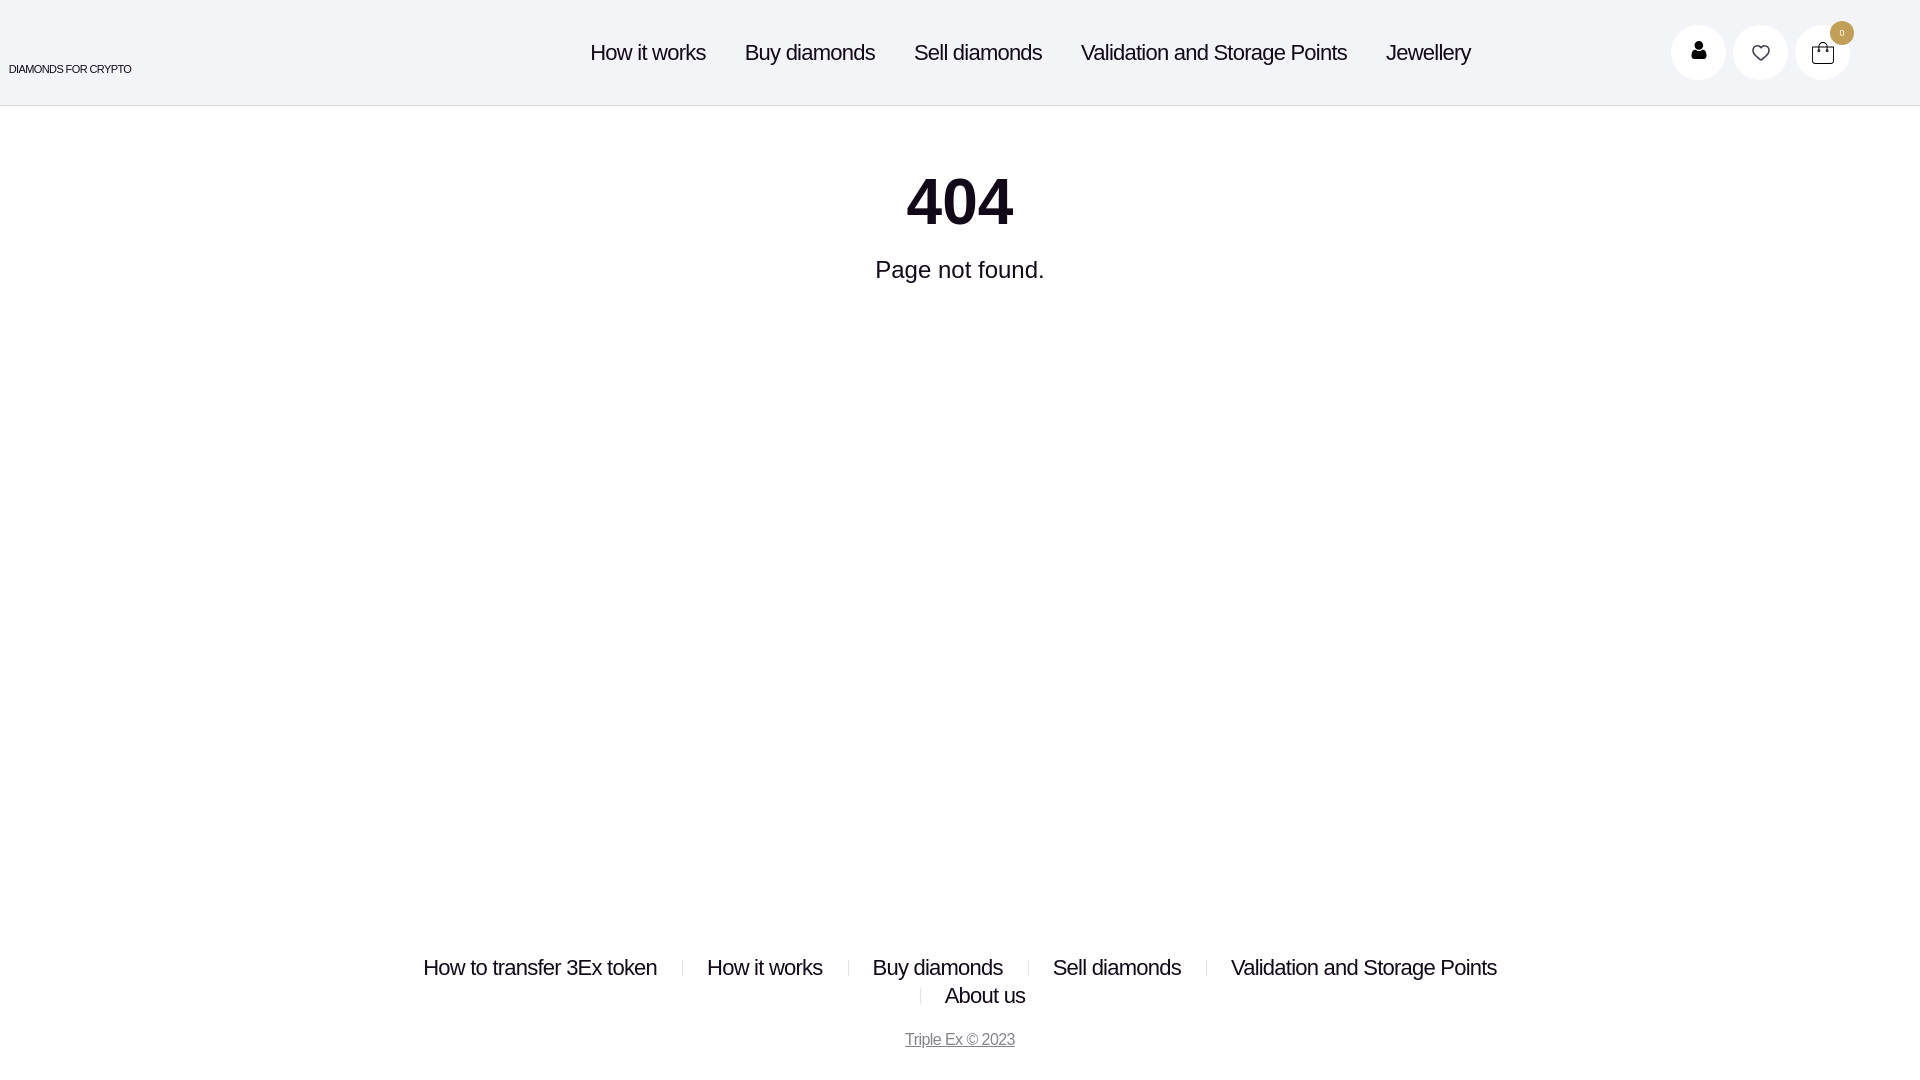  Describe the element at coordinates (764, 968) in the screenshot. I see `How it works` at that location.